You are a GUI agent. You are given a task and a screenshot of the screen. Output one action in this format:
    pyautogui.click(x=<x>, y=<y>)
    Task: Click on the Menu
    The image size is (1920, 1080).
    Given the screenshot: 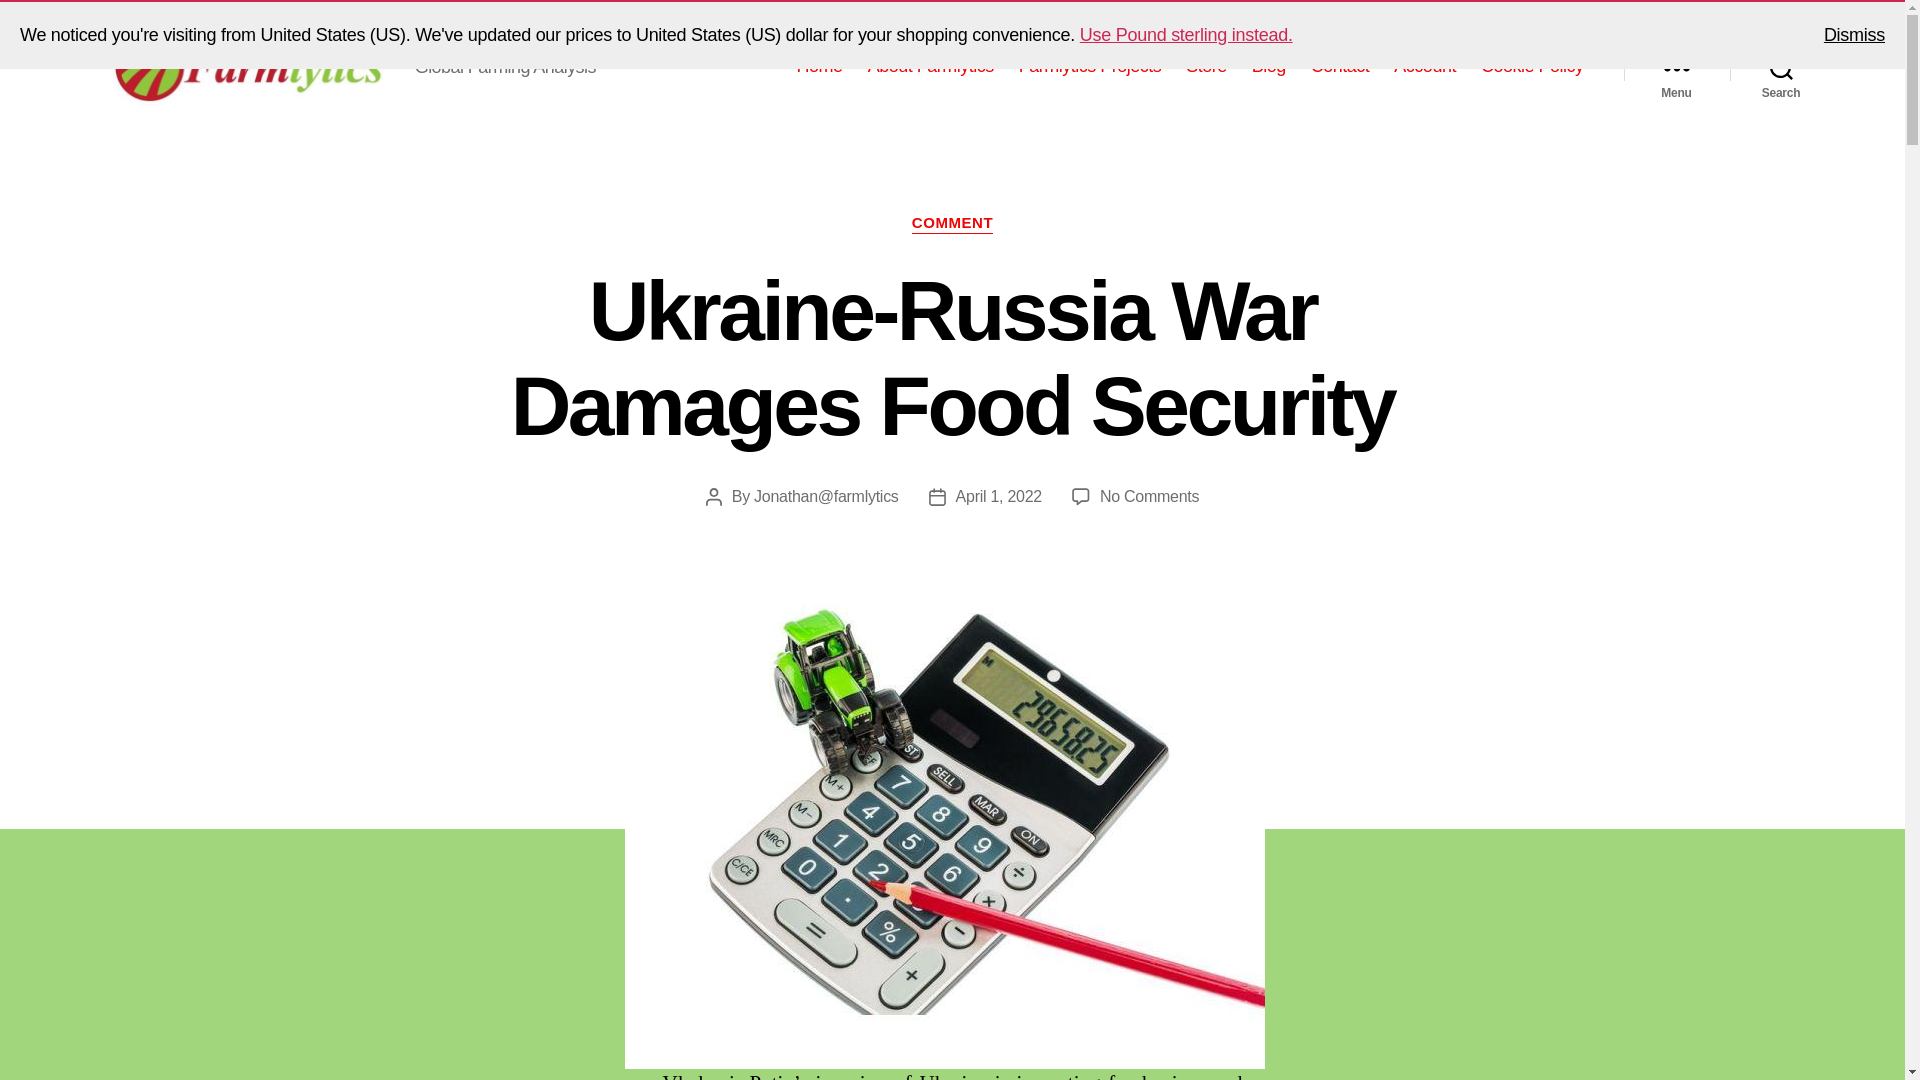 What is the action you would take?
    pyautogui.click(x=1676, y=66)
    